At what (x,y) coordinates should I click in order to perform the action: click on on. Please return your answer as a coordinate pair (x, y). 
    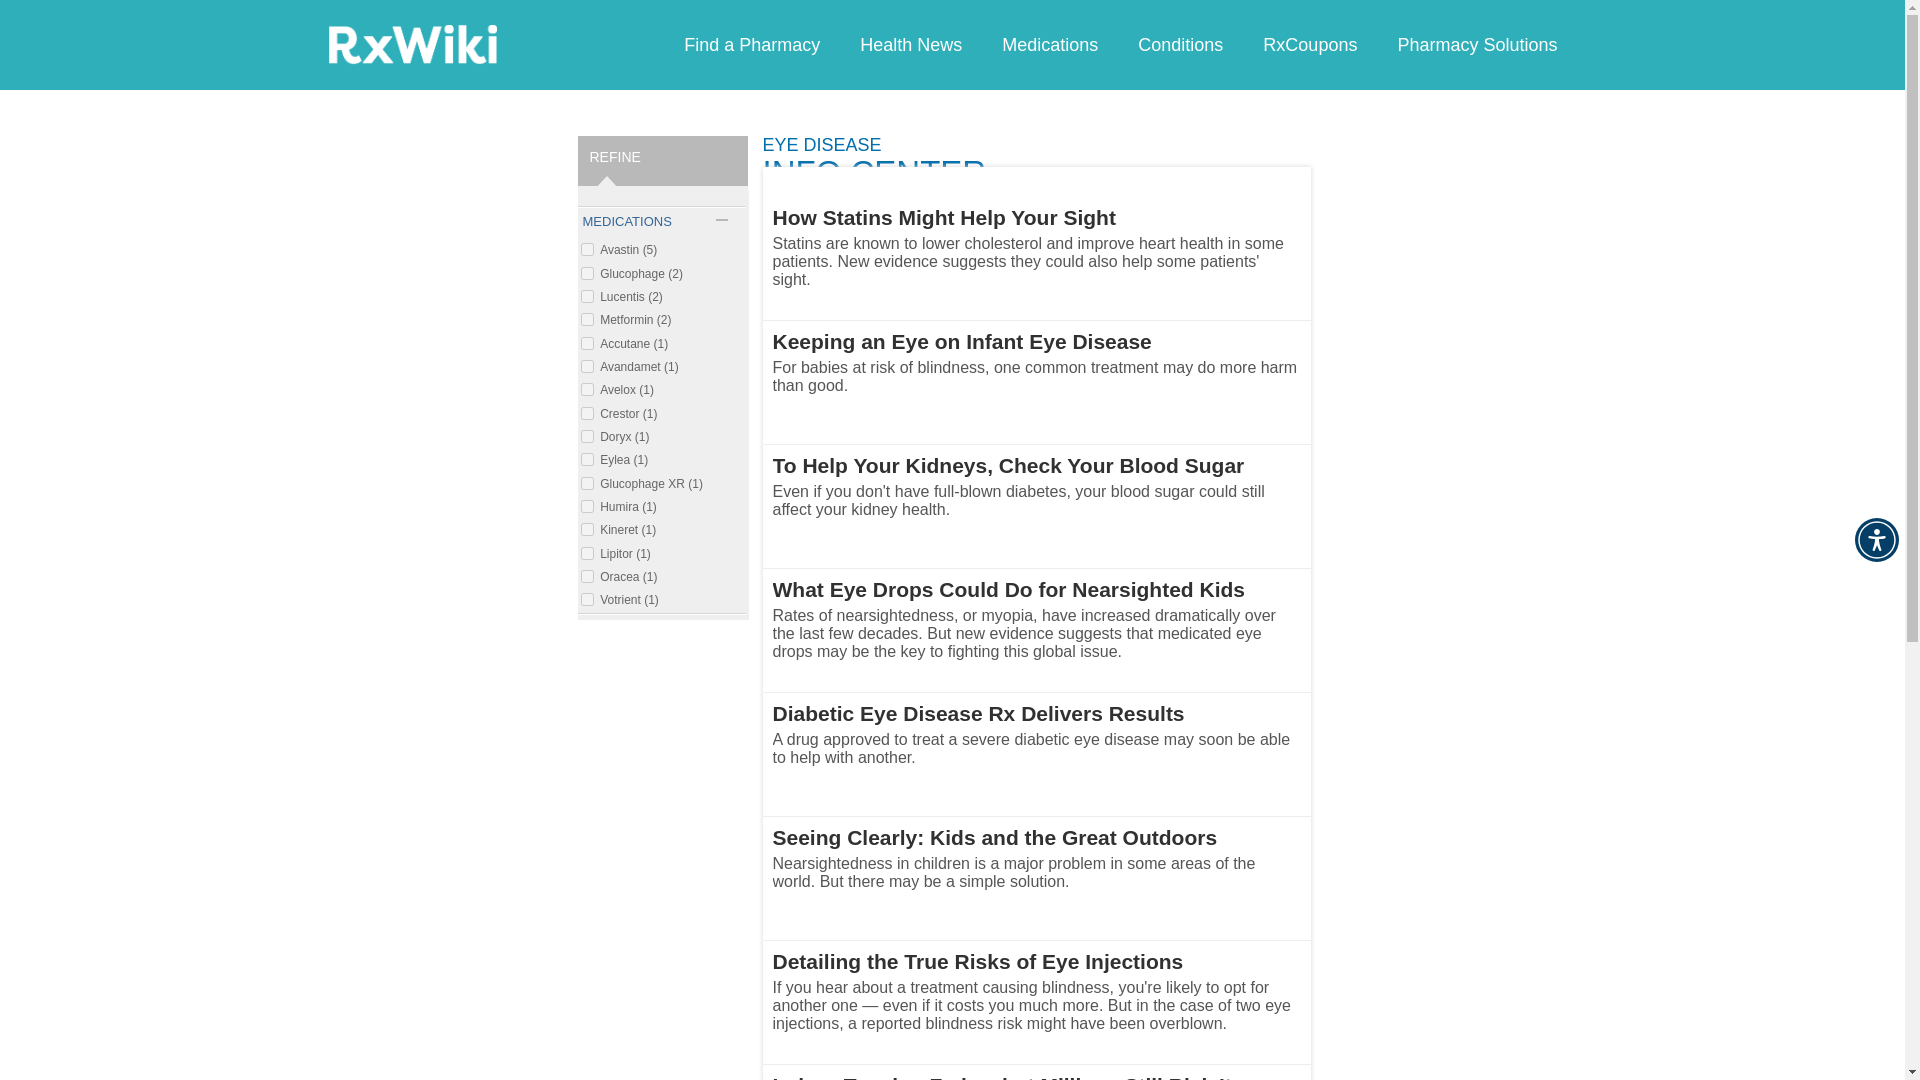
    Looking at the image, I should click on (586, 414).